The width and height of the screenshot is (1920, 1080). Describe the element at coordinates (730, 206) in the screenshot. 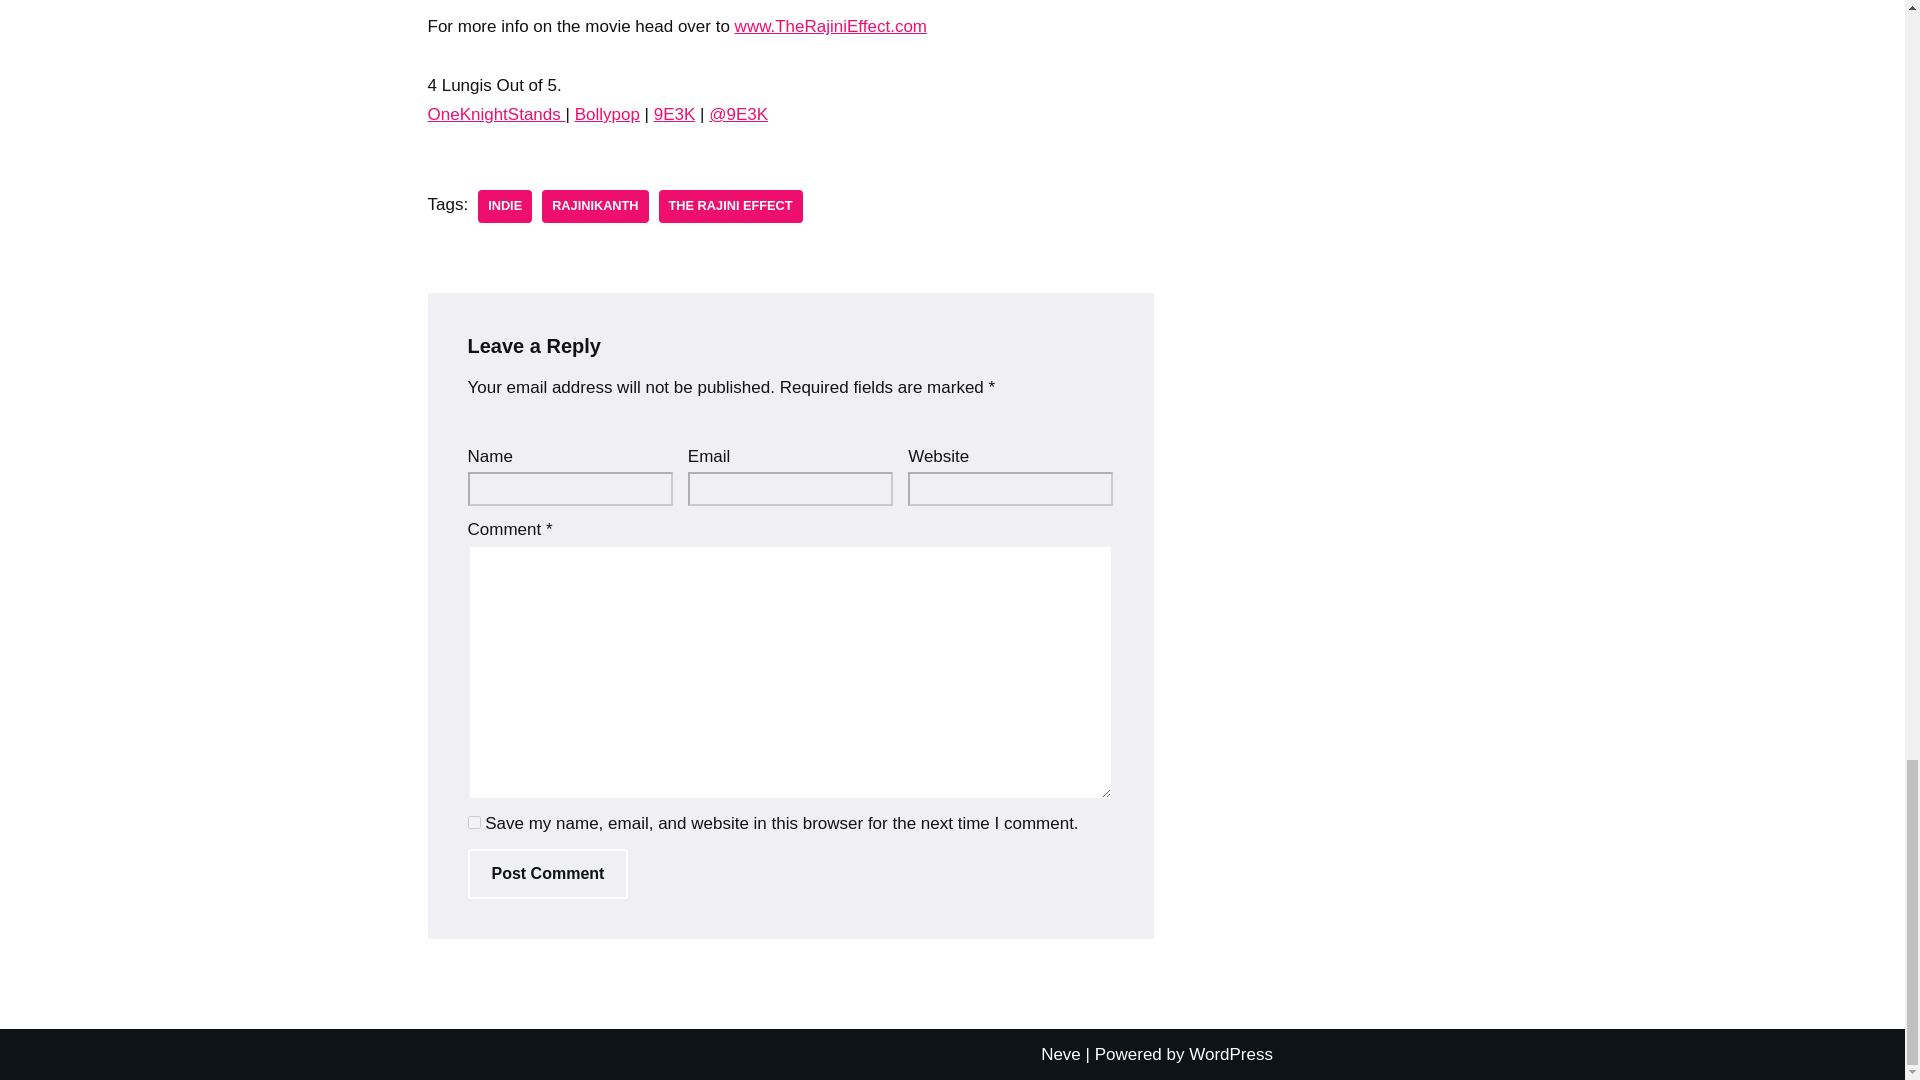

I see `THE RAJINI EFFECT` at that location.